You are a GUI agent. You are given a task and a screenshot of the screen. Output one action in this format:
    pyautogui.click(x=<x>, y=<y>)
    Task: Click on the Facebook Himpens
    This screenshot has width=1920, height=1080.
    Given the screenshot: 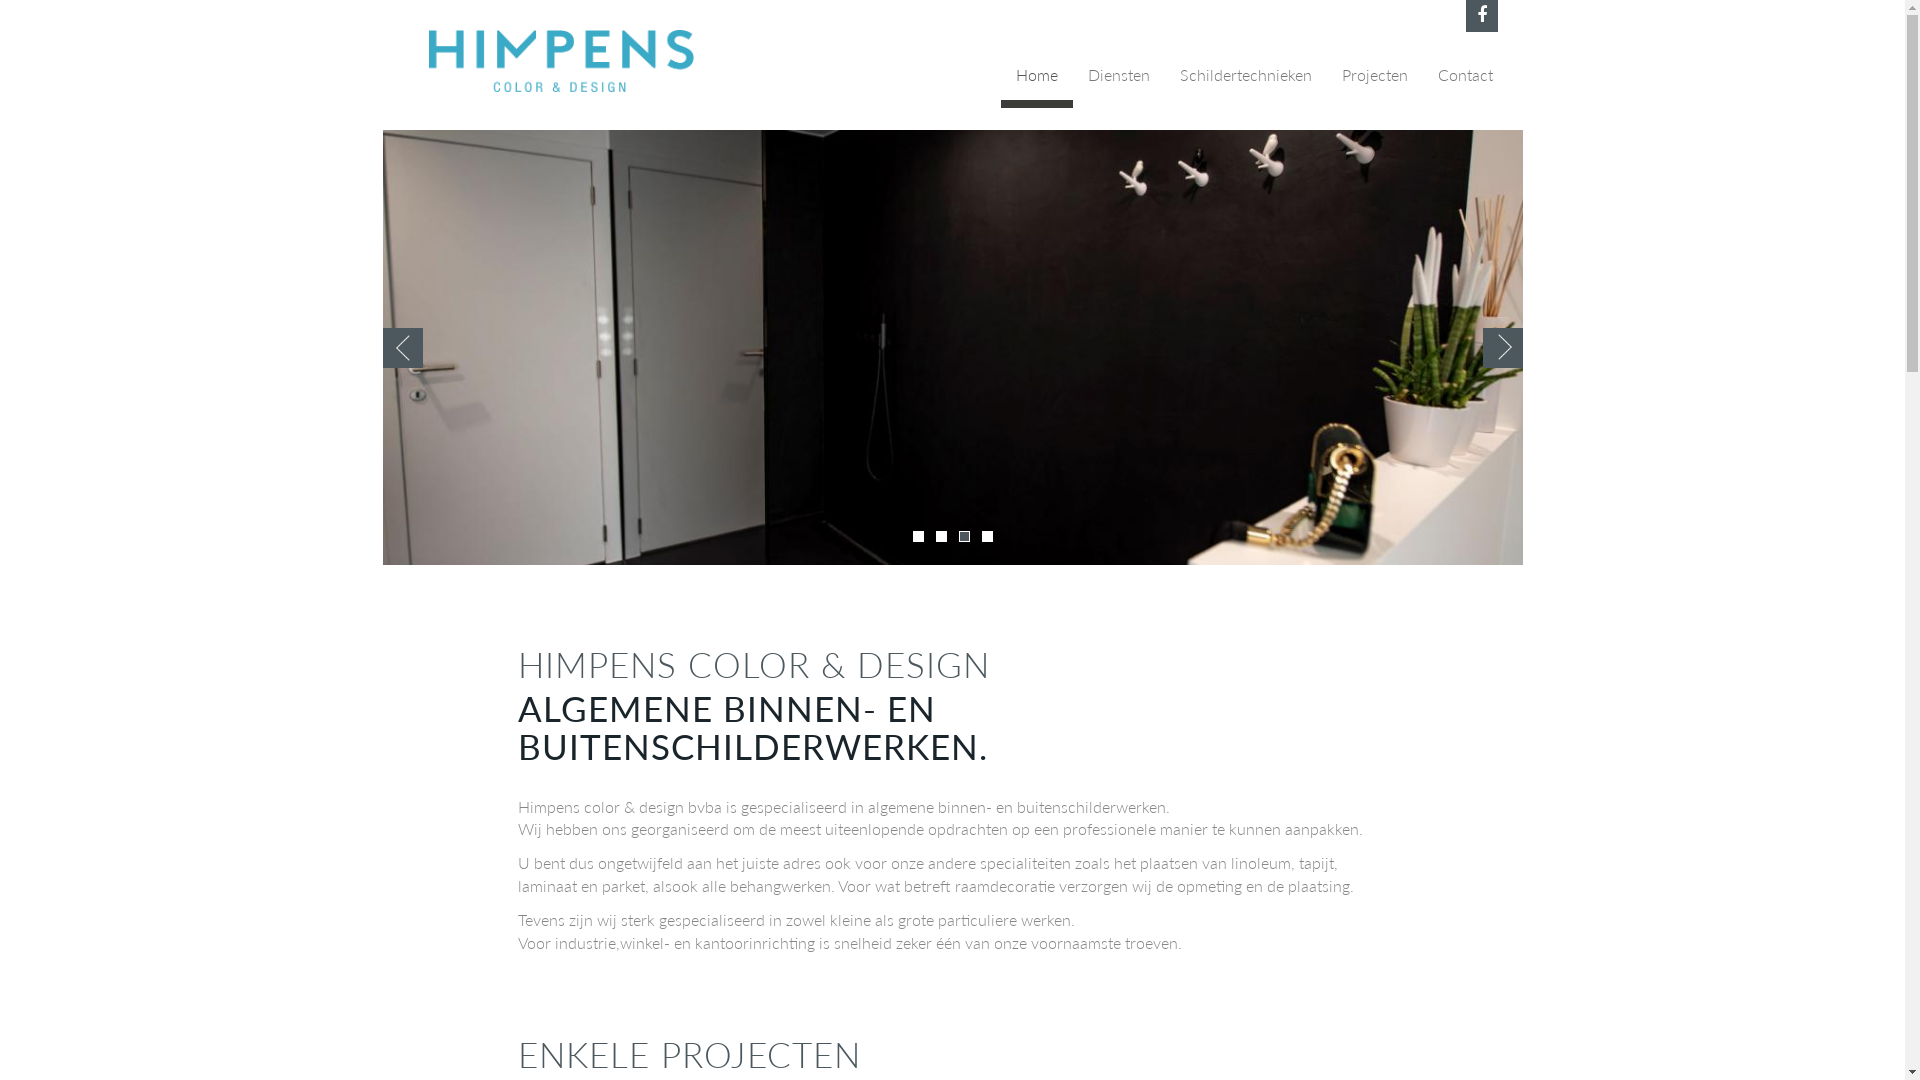 What is the action you would take?
    pyautogui.click(x=1482, y=16)
    